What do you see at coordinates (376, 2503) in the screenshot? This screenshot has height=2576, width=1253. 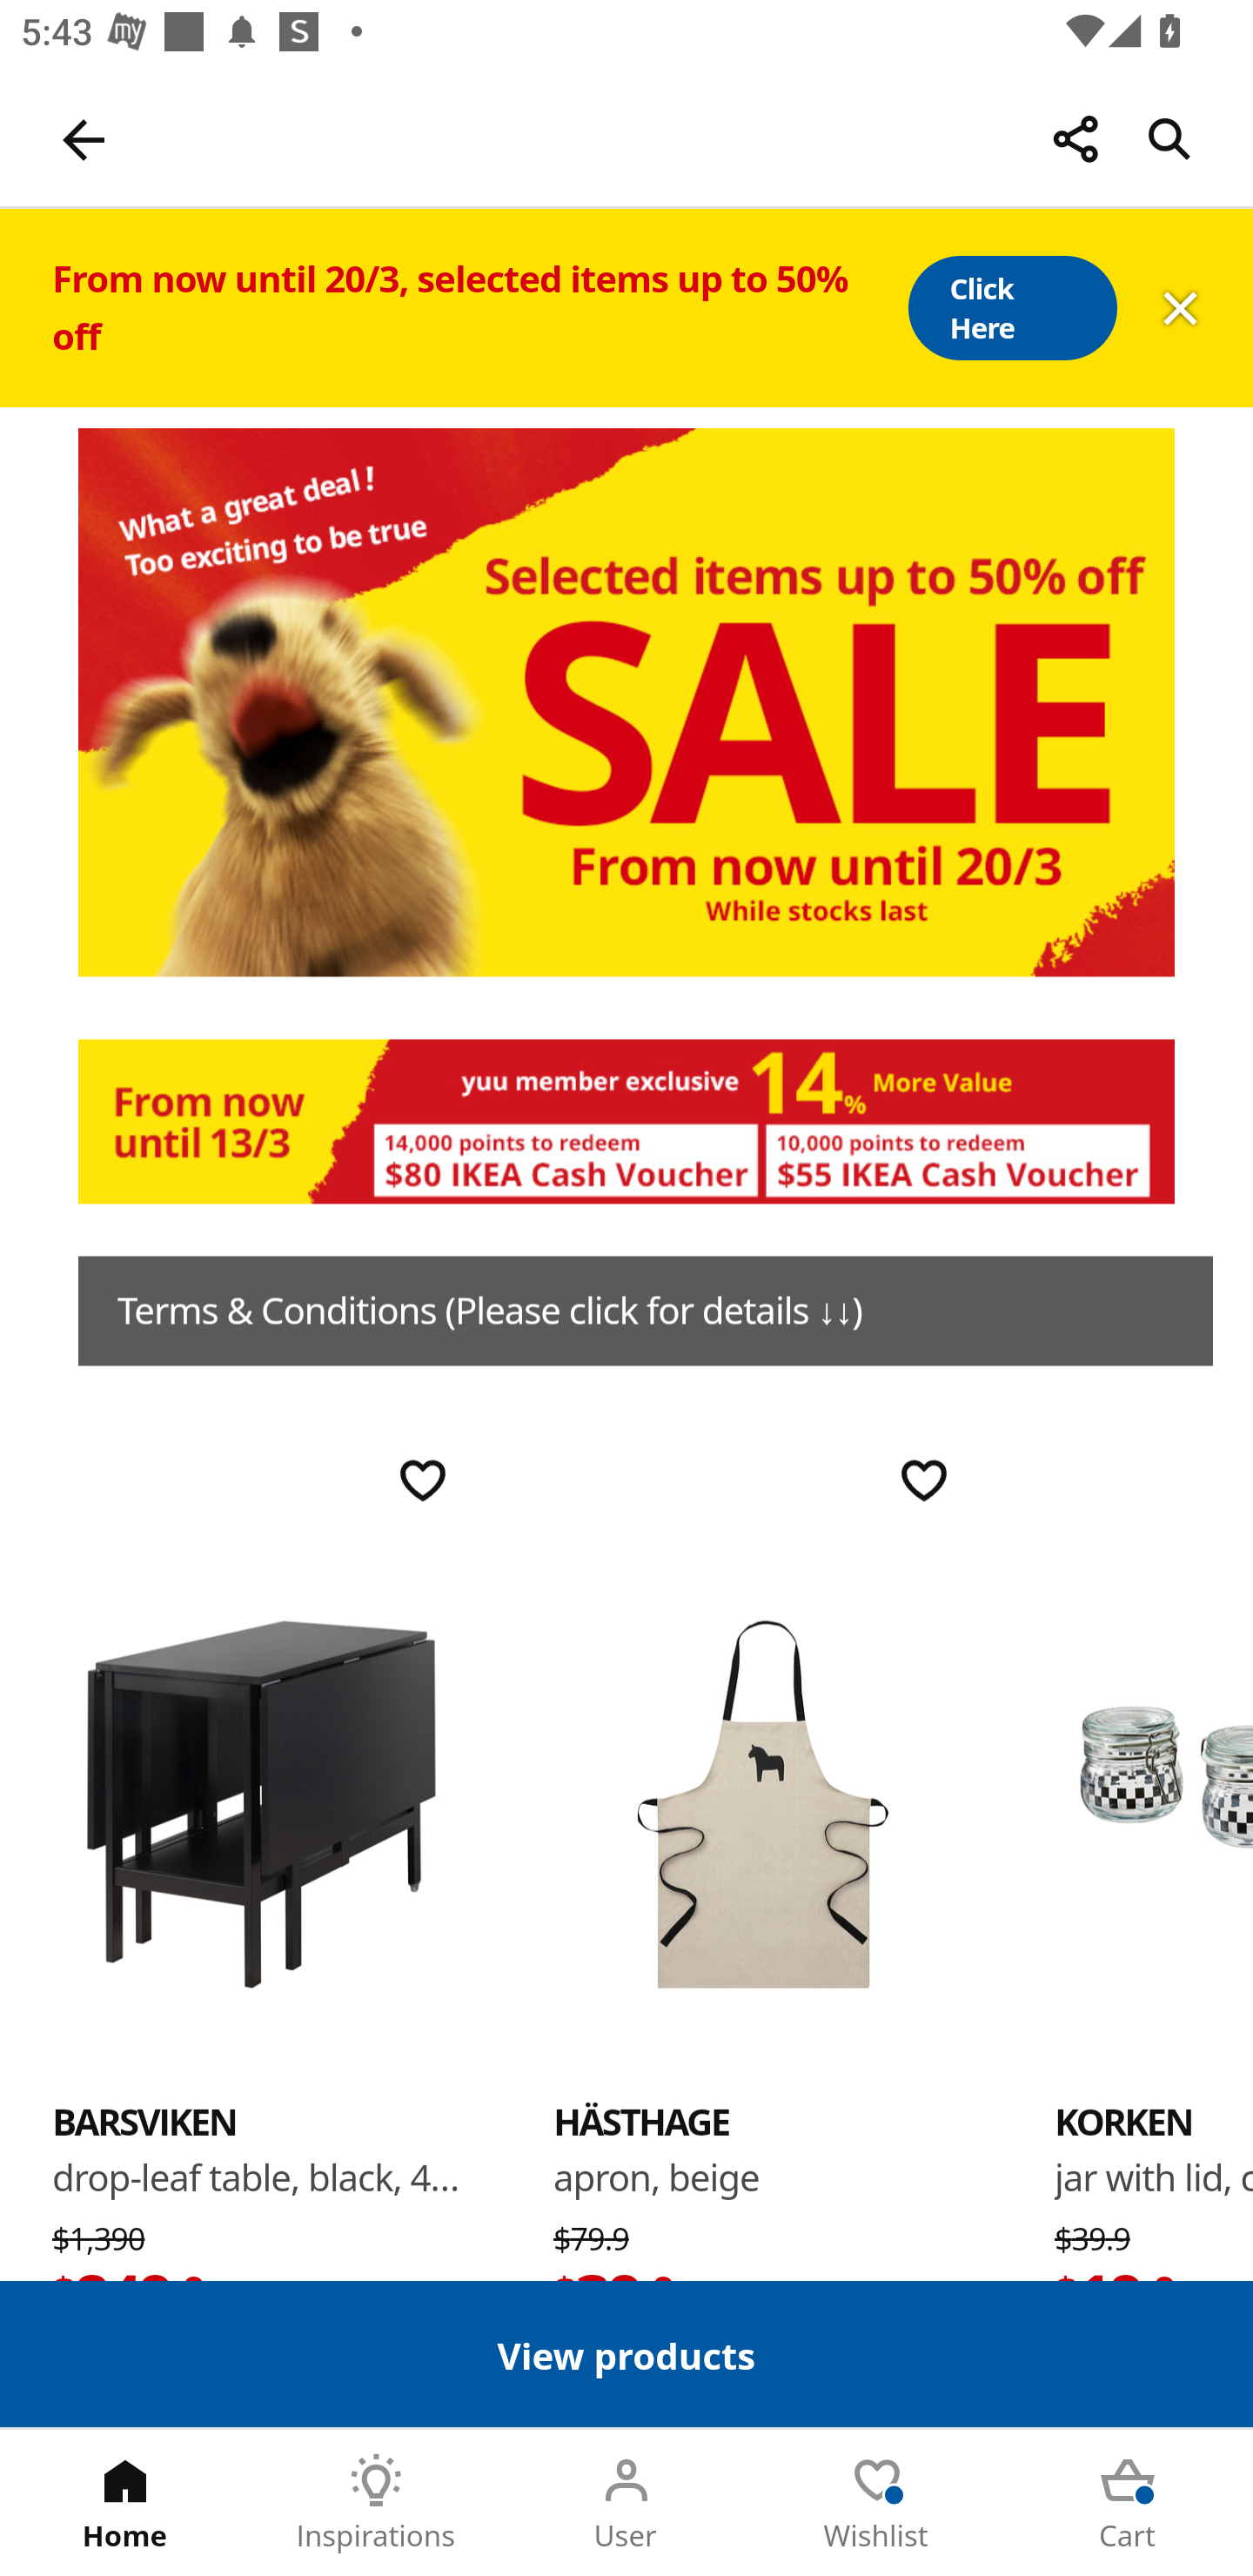 I see `Inspirations
Tab 2 of 5` at bounding box center [376, 2503].